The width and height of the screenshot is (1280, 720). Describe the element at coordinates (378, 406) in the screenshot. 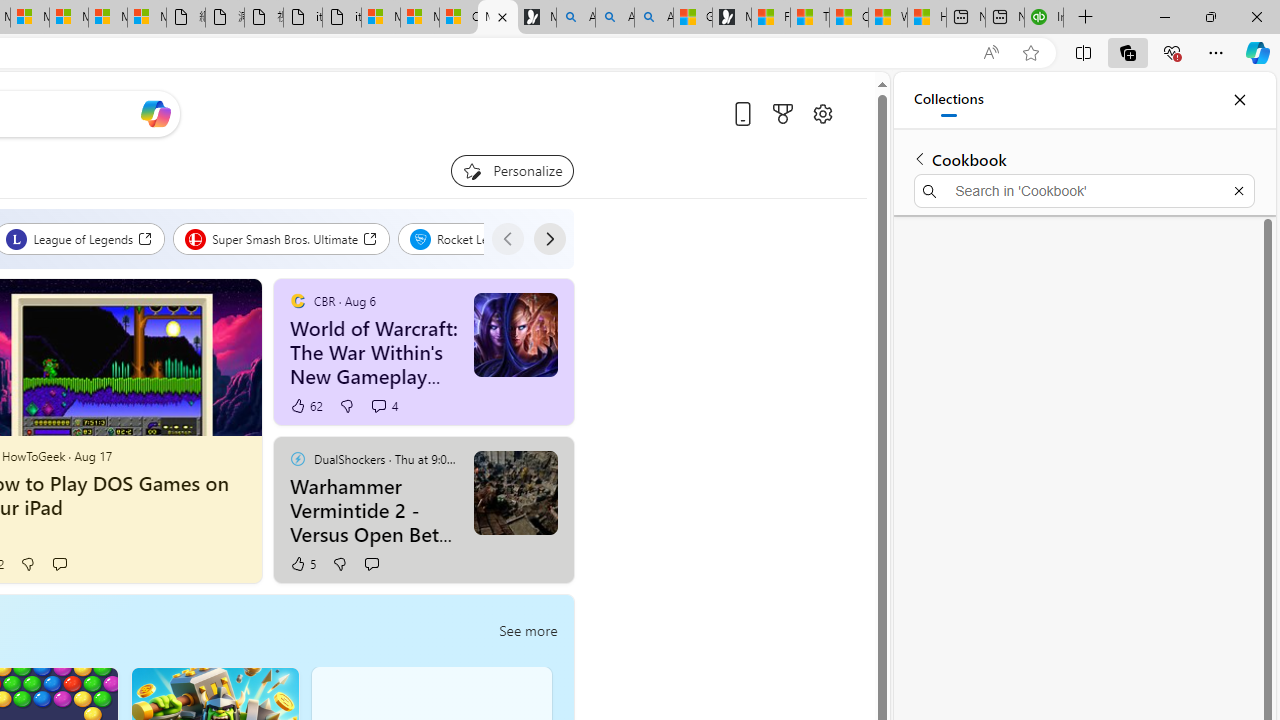

I see `View comments 4 Comment` at that location.